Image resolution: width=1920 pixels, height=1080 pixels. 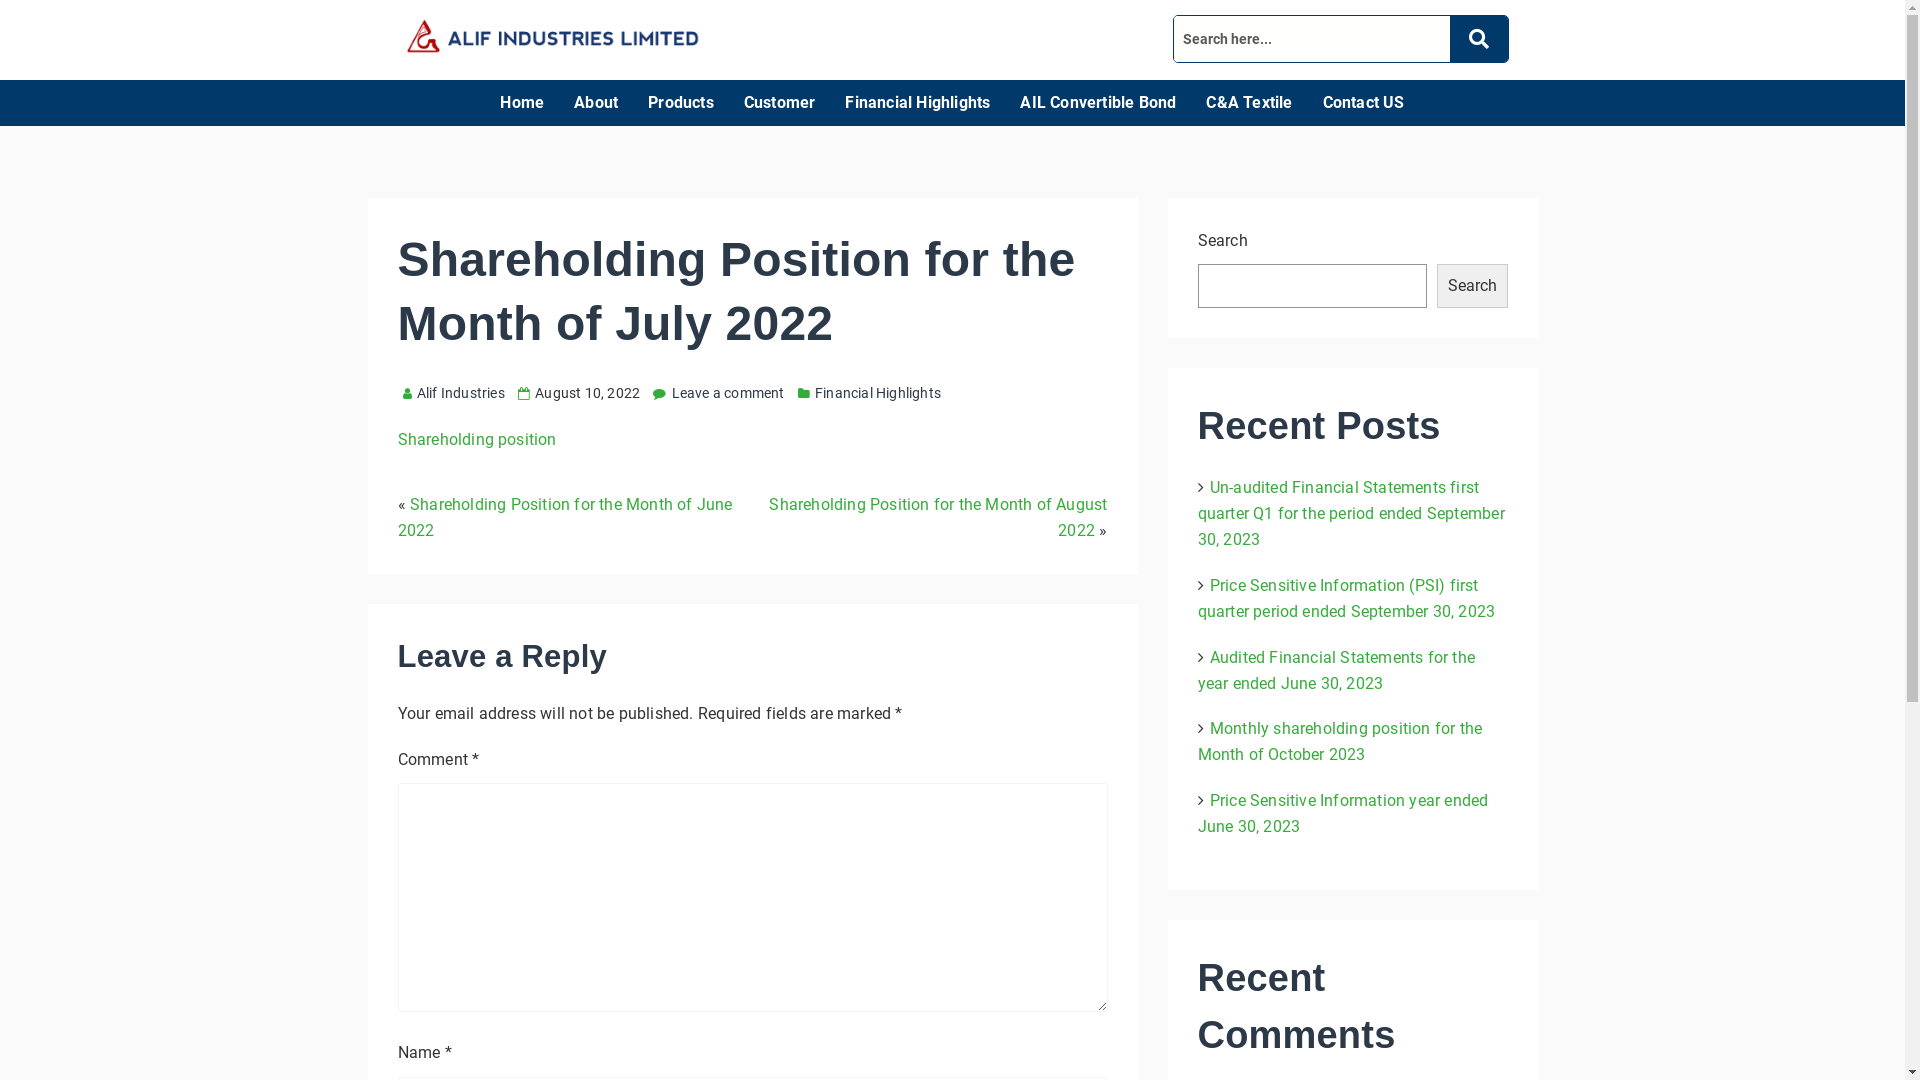 What do you see at coordinates (938, 518) in the screenshot?
I see `Shareholding Position for the Month of August 2022` at bounding box center [938, 518].